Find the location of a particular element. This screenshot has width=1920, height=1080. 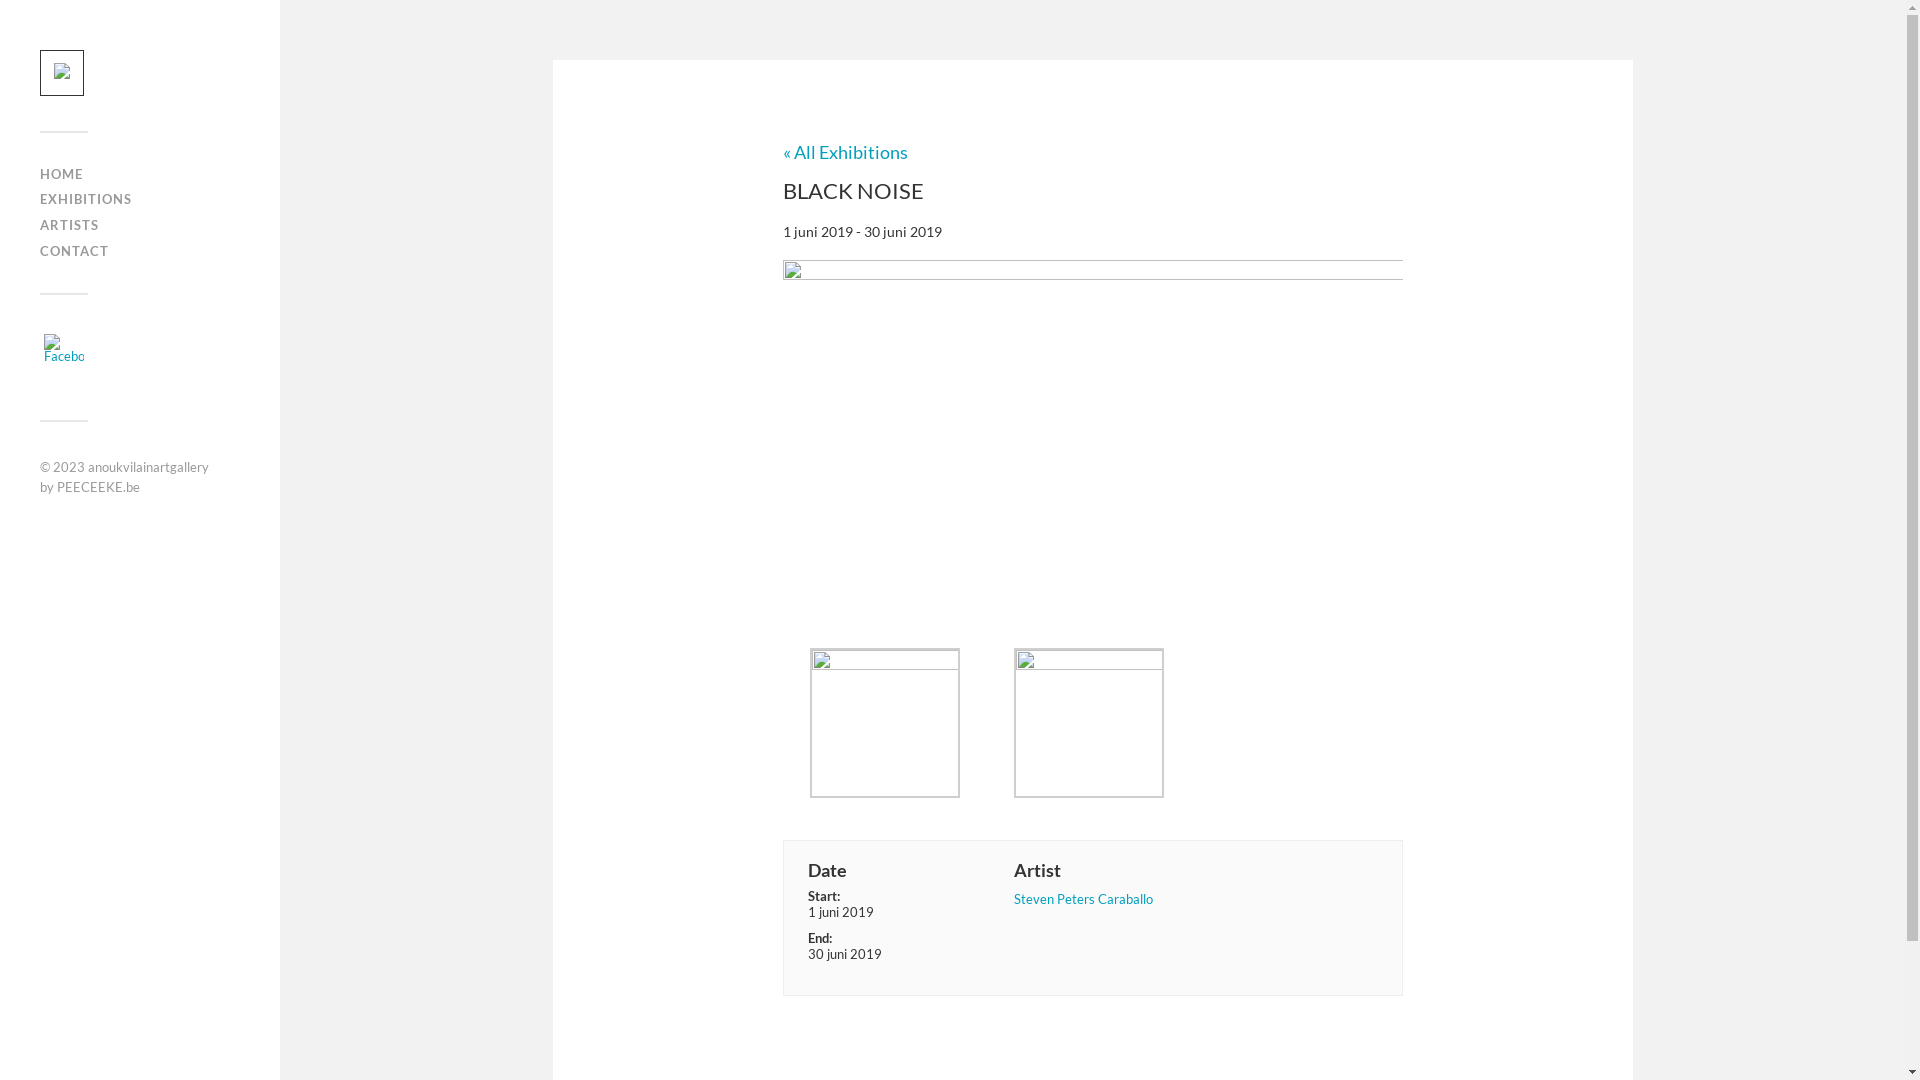

ARTISTS is located at coordinates (70, 225).